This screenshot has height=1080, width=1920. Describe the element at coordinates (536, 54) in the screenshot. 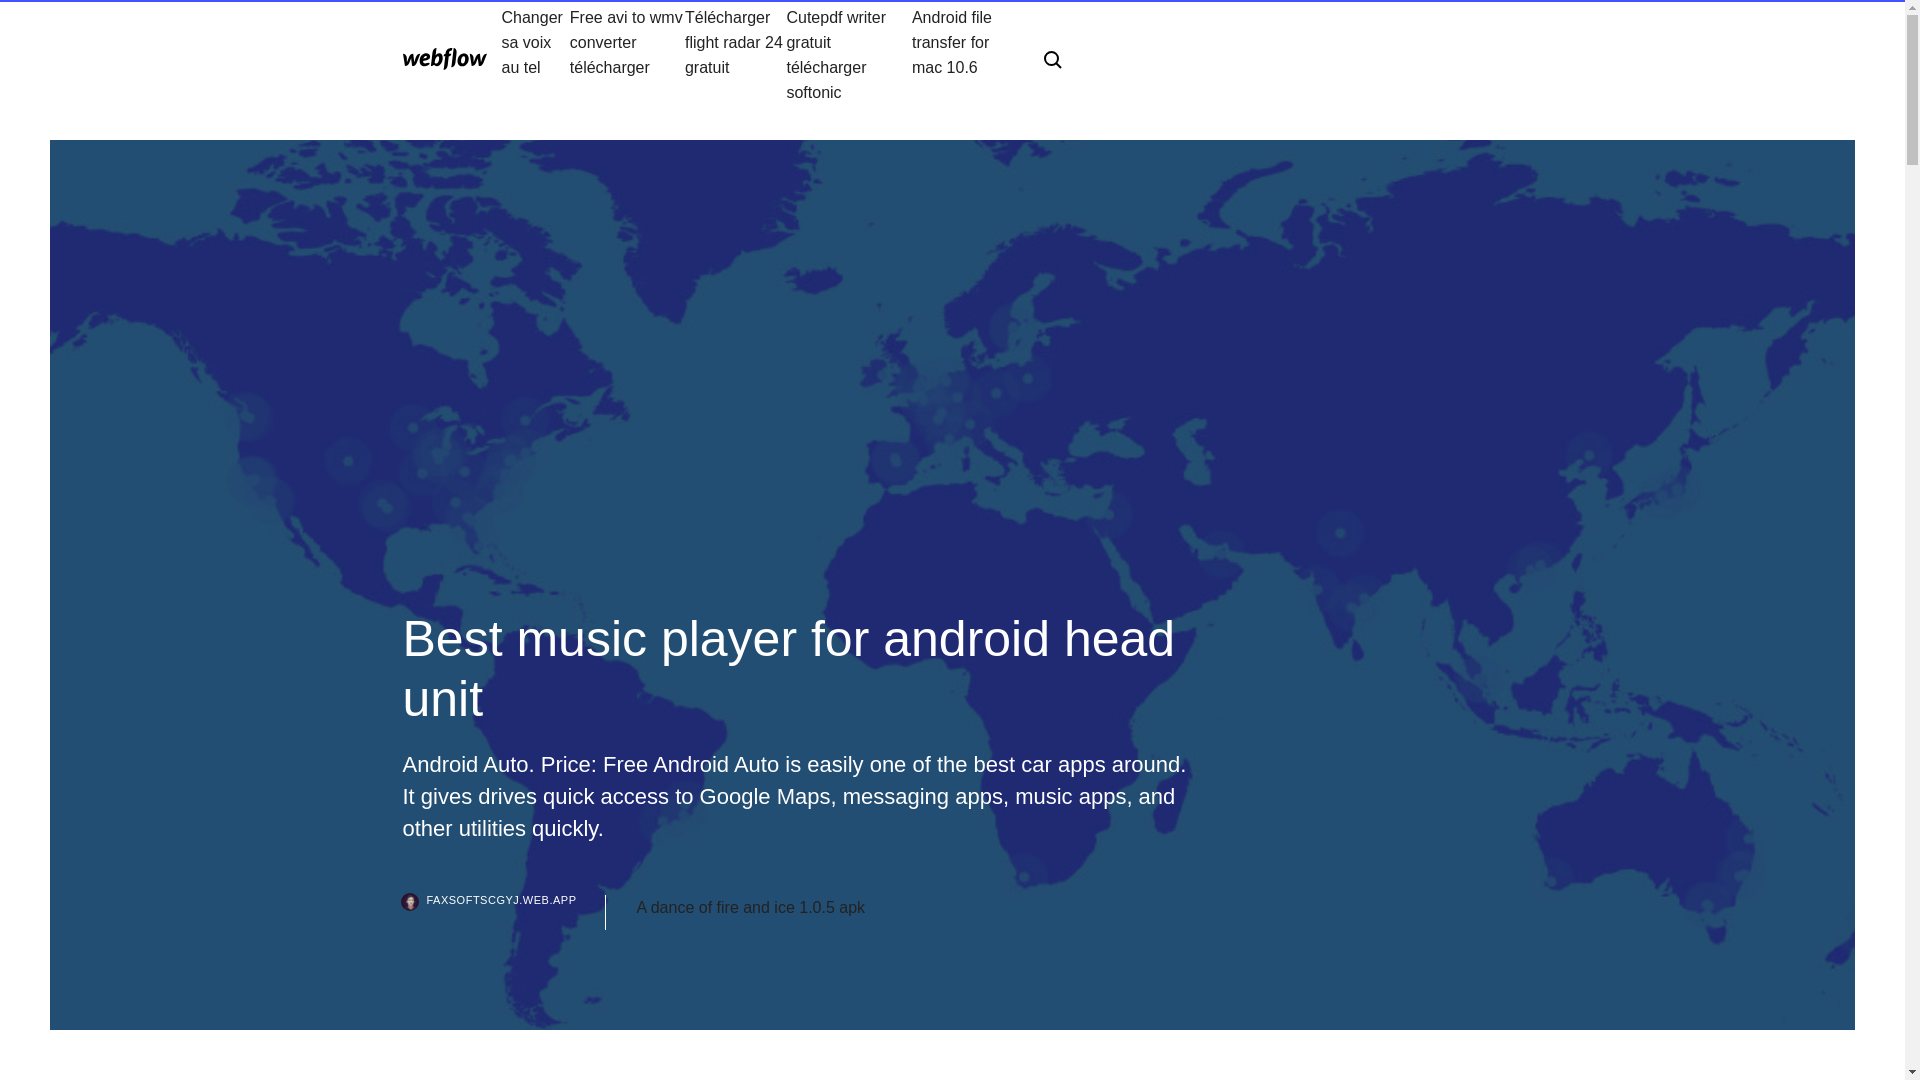

I see `Changer sa voix au tel` at that location.